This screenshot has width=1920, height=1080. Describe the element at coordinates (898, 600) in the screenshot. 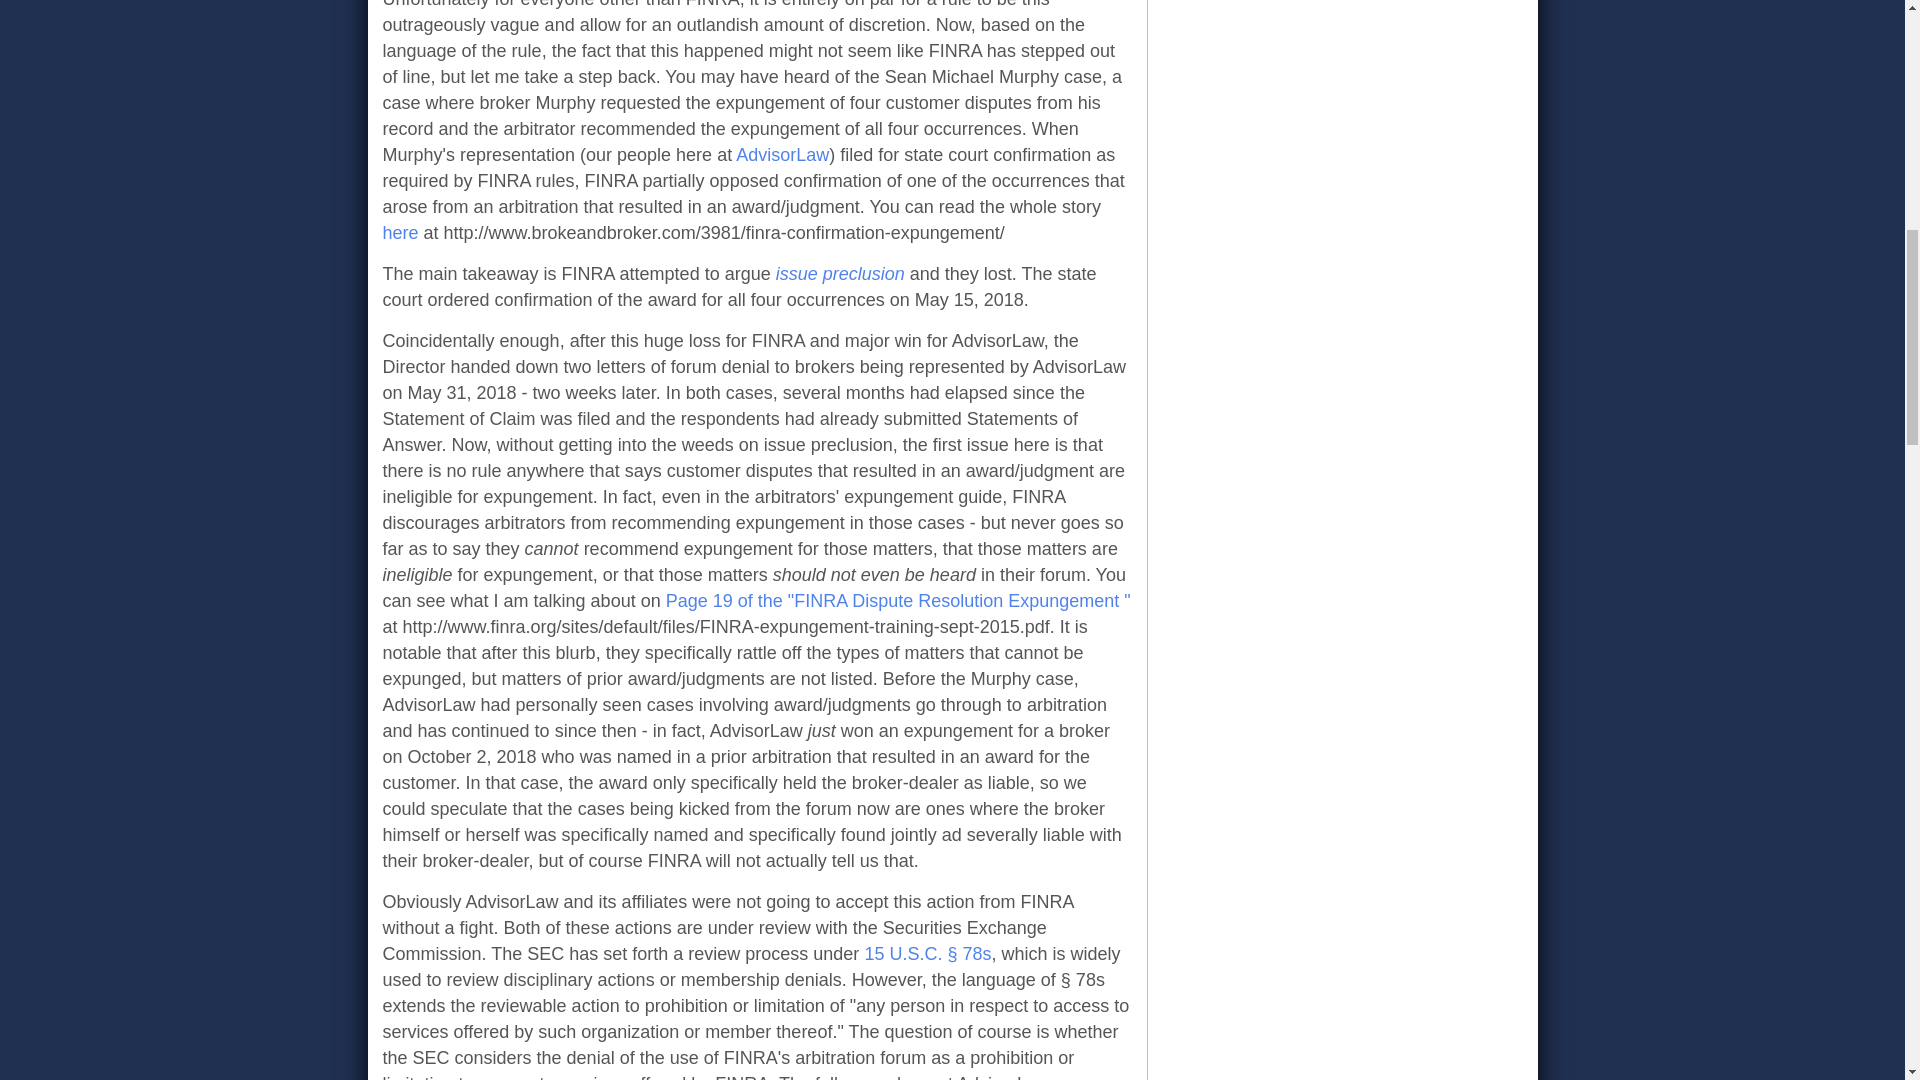

I see `Page 19 of the "FINRA Dispute Resolution Expungement "` at that location.